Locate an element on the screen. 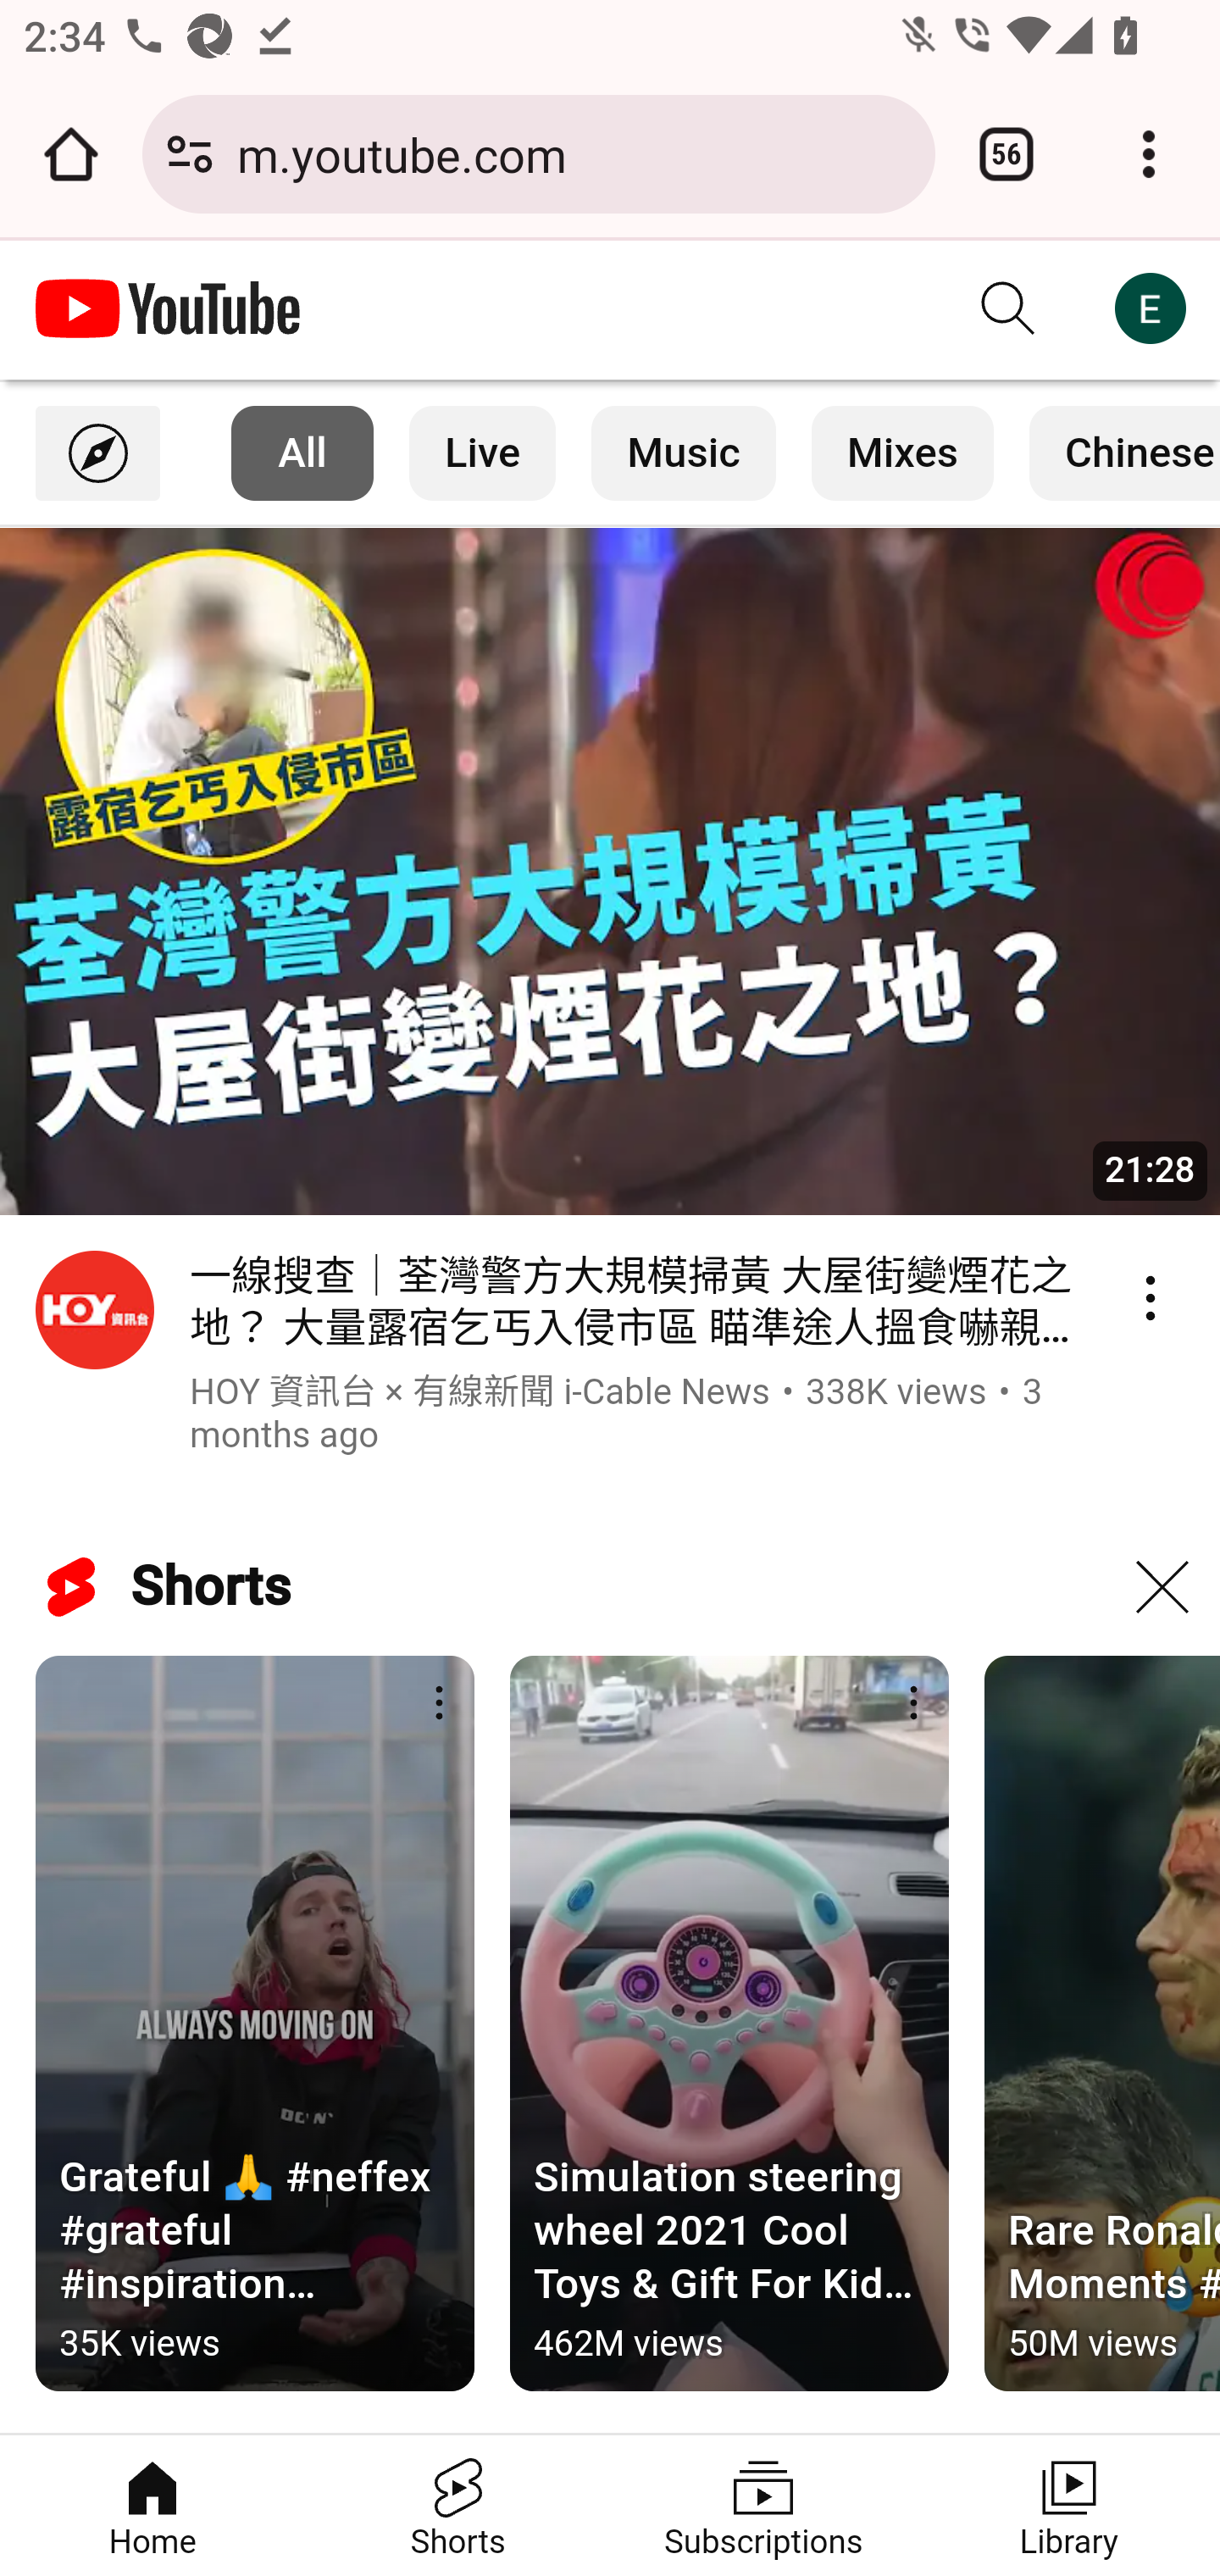  m.youtube.com is located at coordinates (574, 153).